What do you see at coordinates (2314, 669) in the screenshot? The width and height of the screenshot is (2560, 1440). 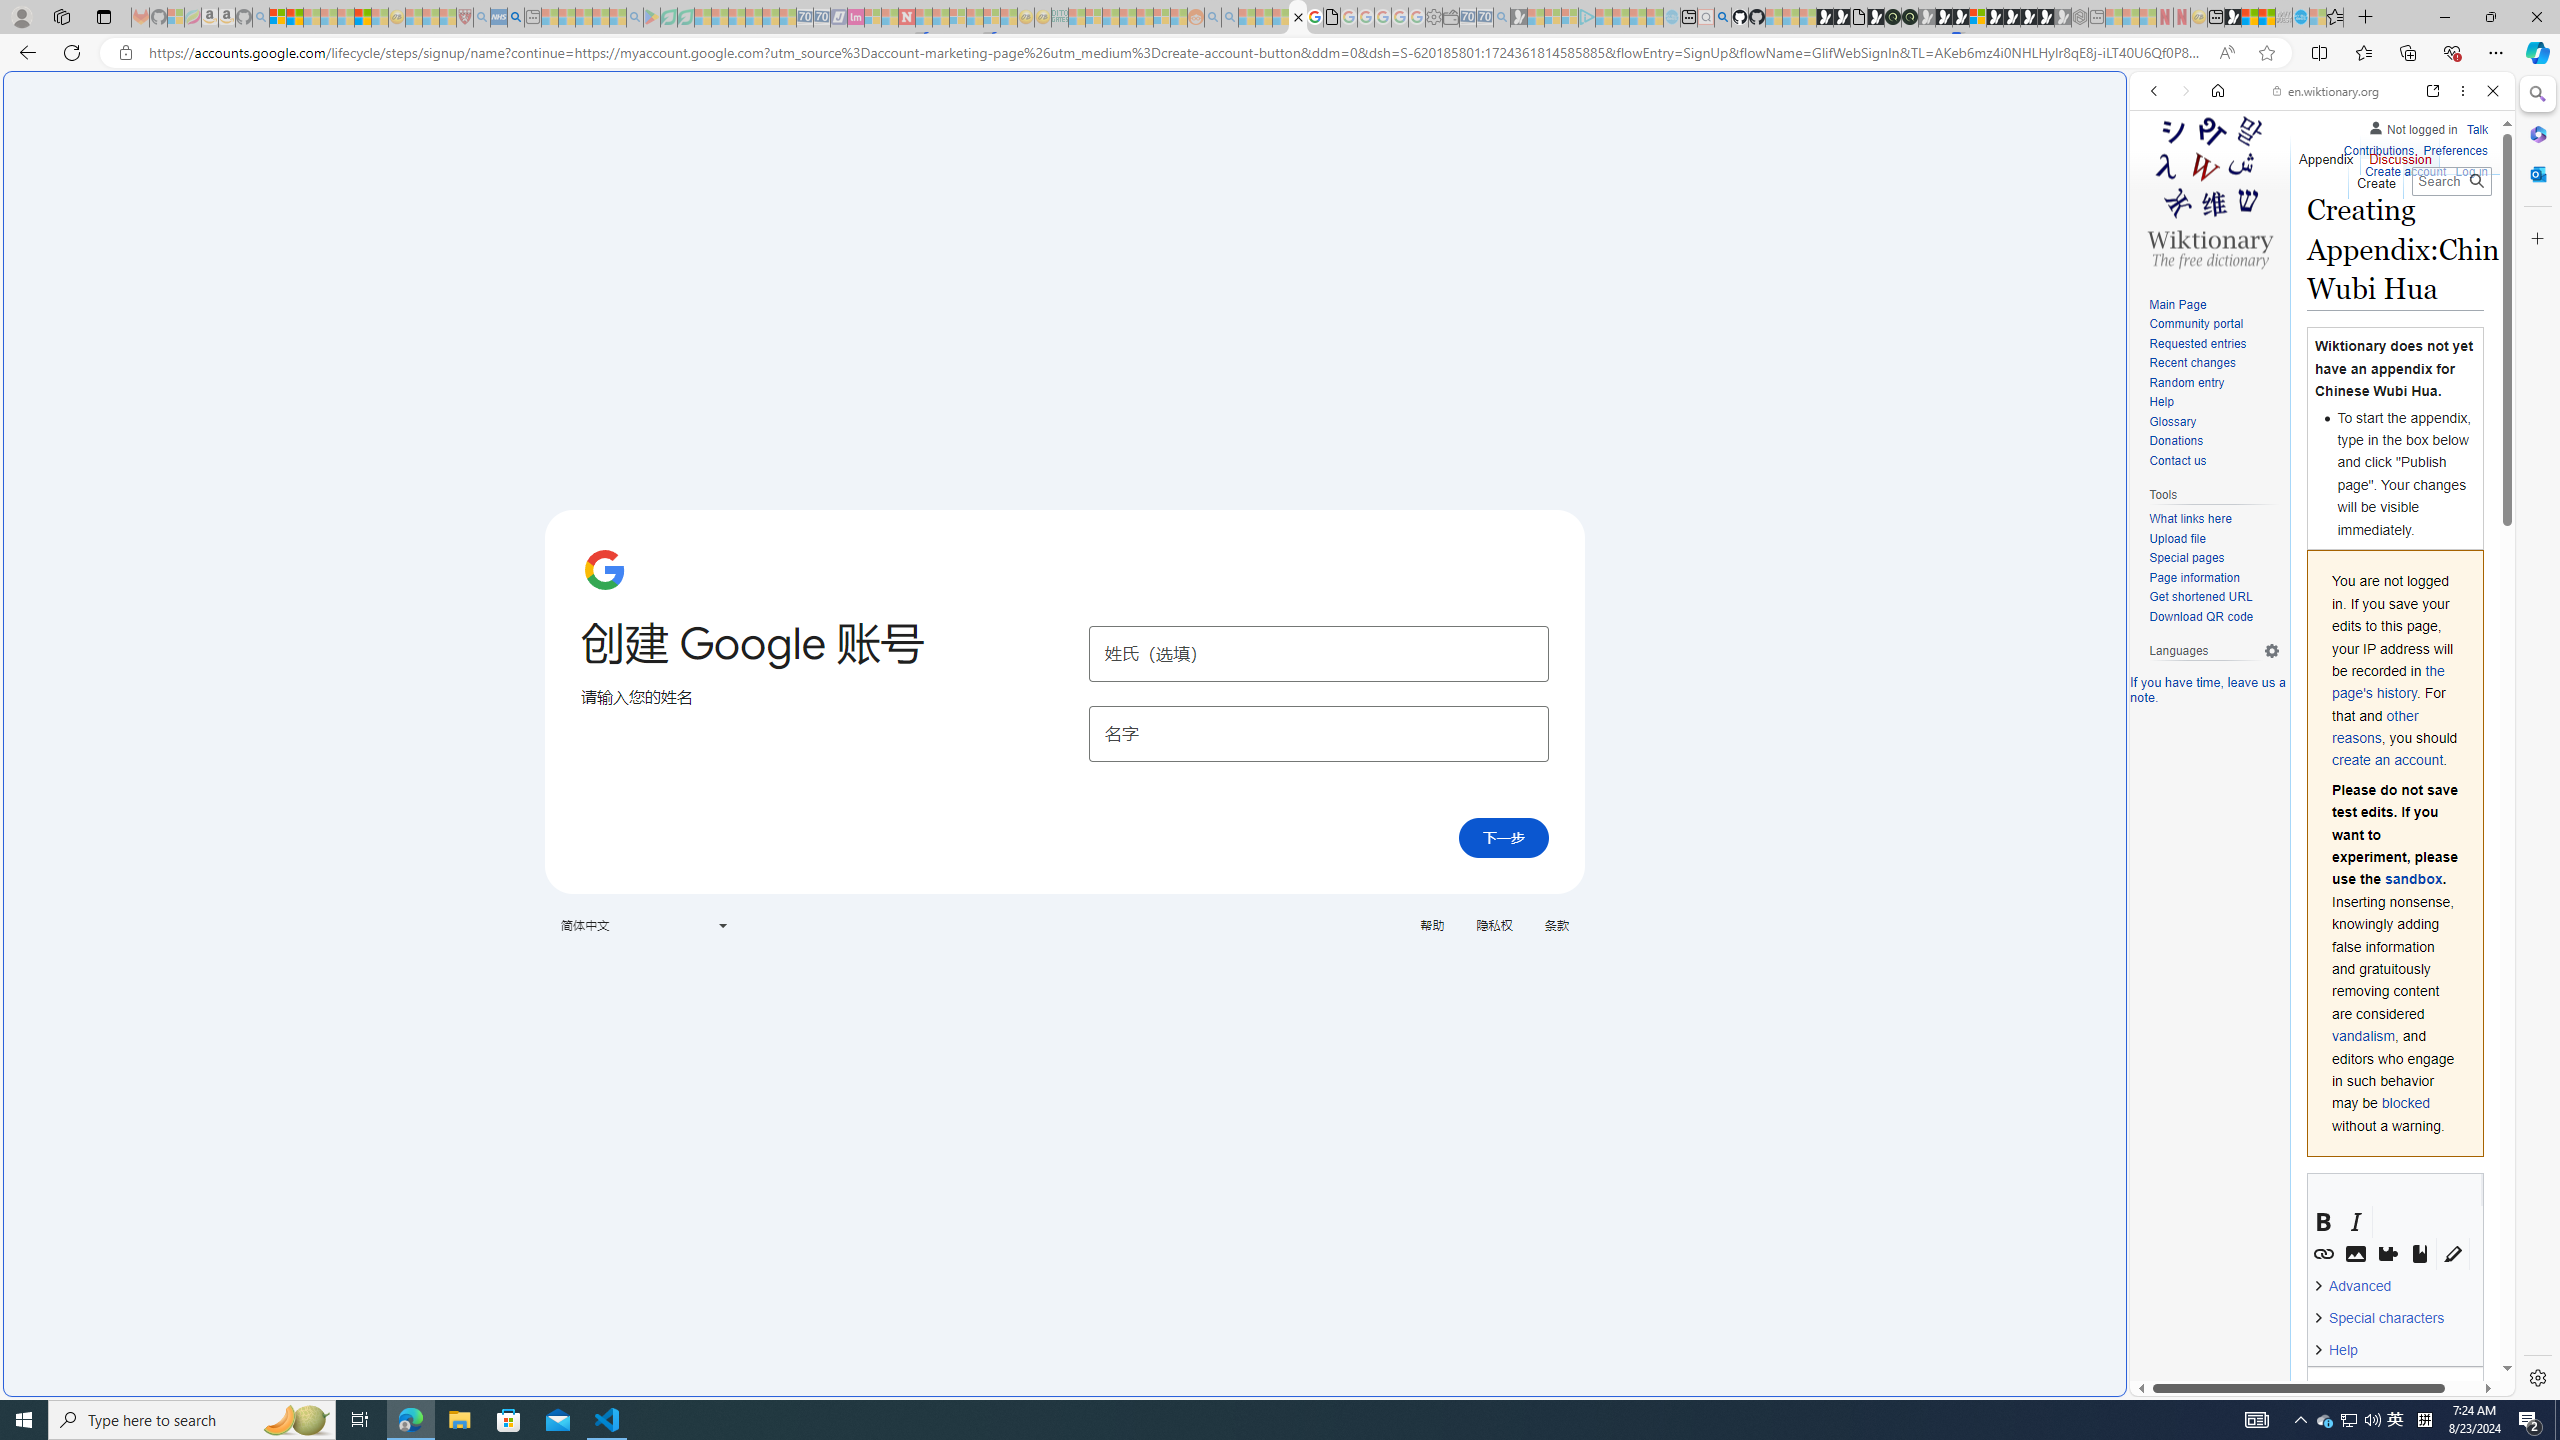 I see `Wiktionary` at bounding box center [2314, 669].